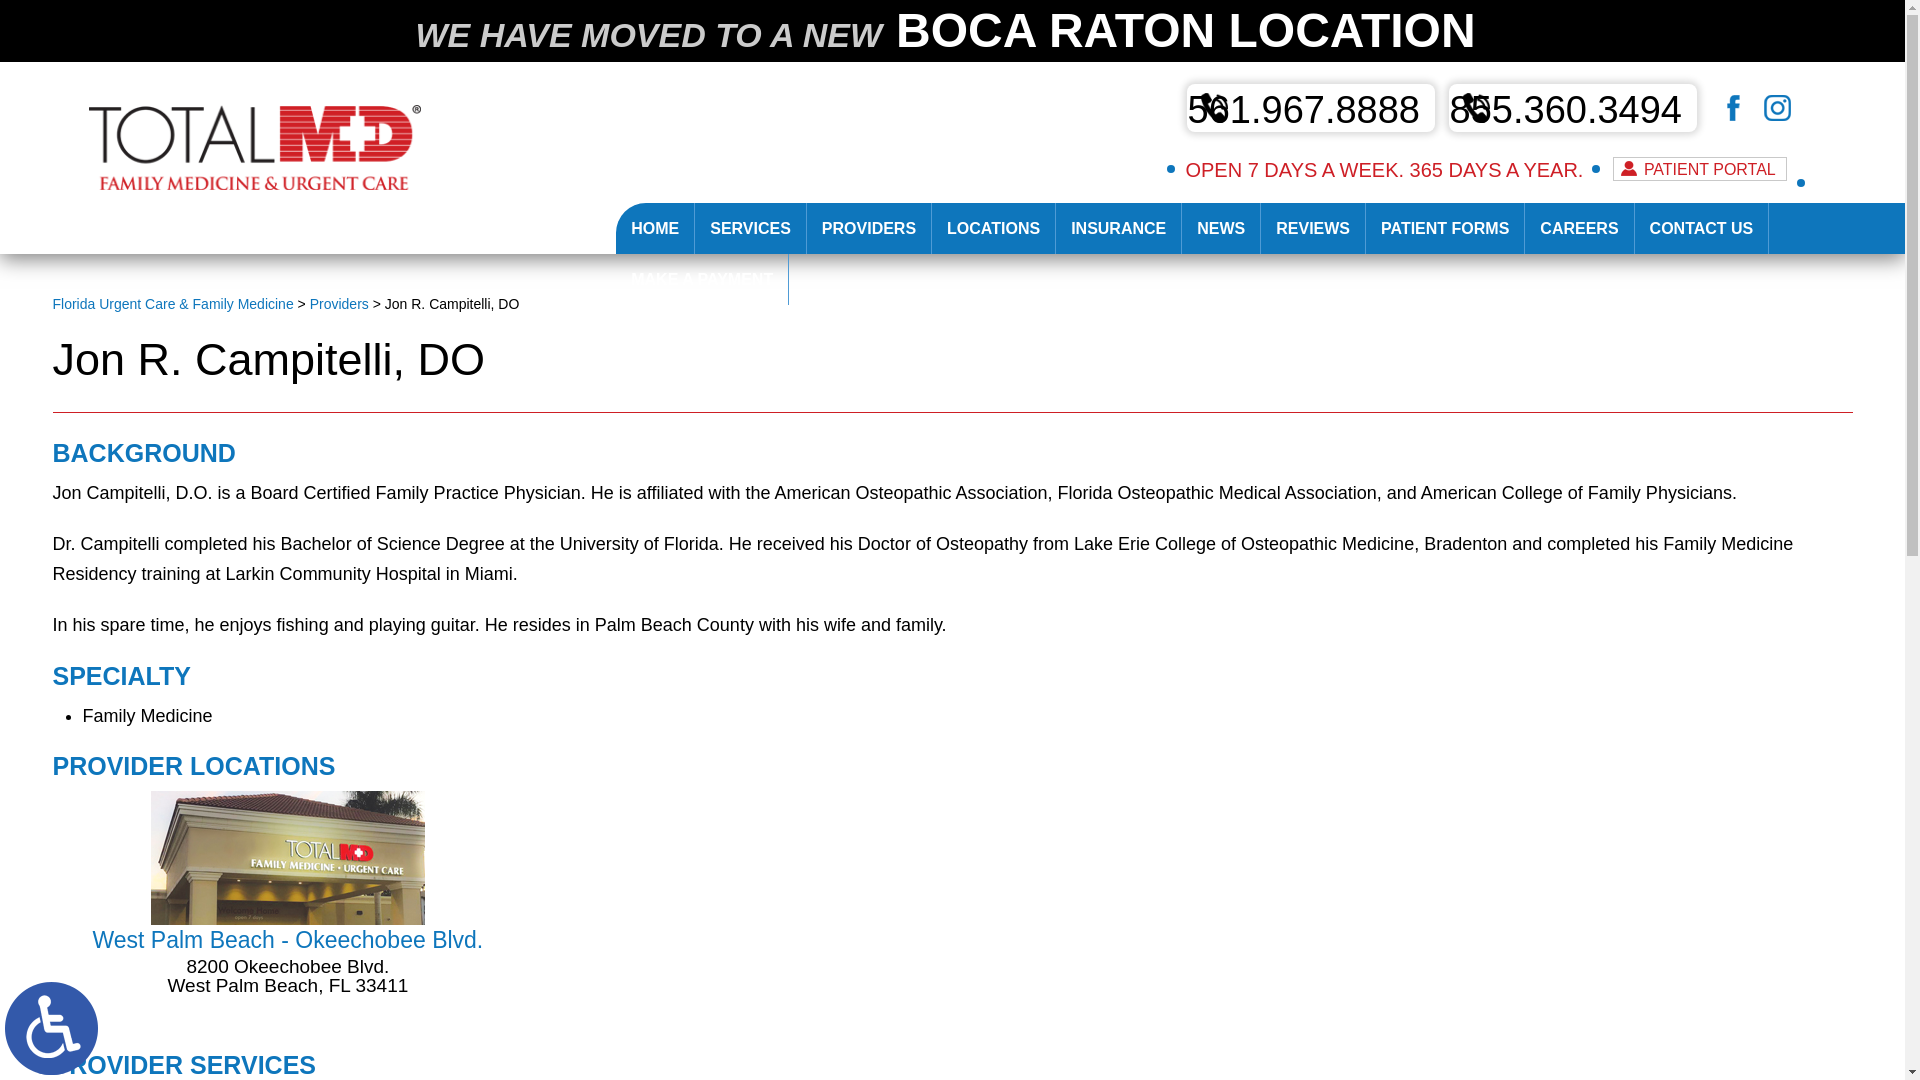 This screenshot has width=1920, height=1080. Describe the element at coordinates (992, 228) in the screenshot. I see `LOCATIONS` at that location.